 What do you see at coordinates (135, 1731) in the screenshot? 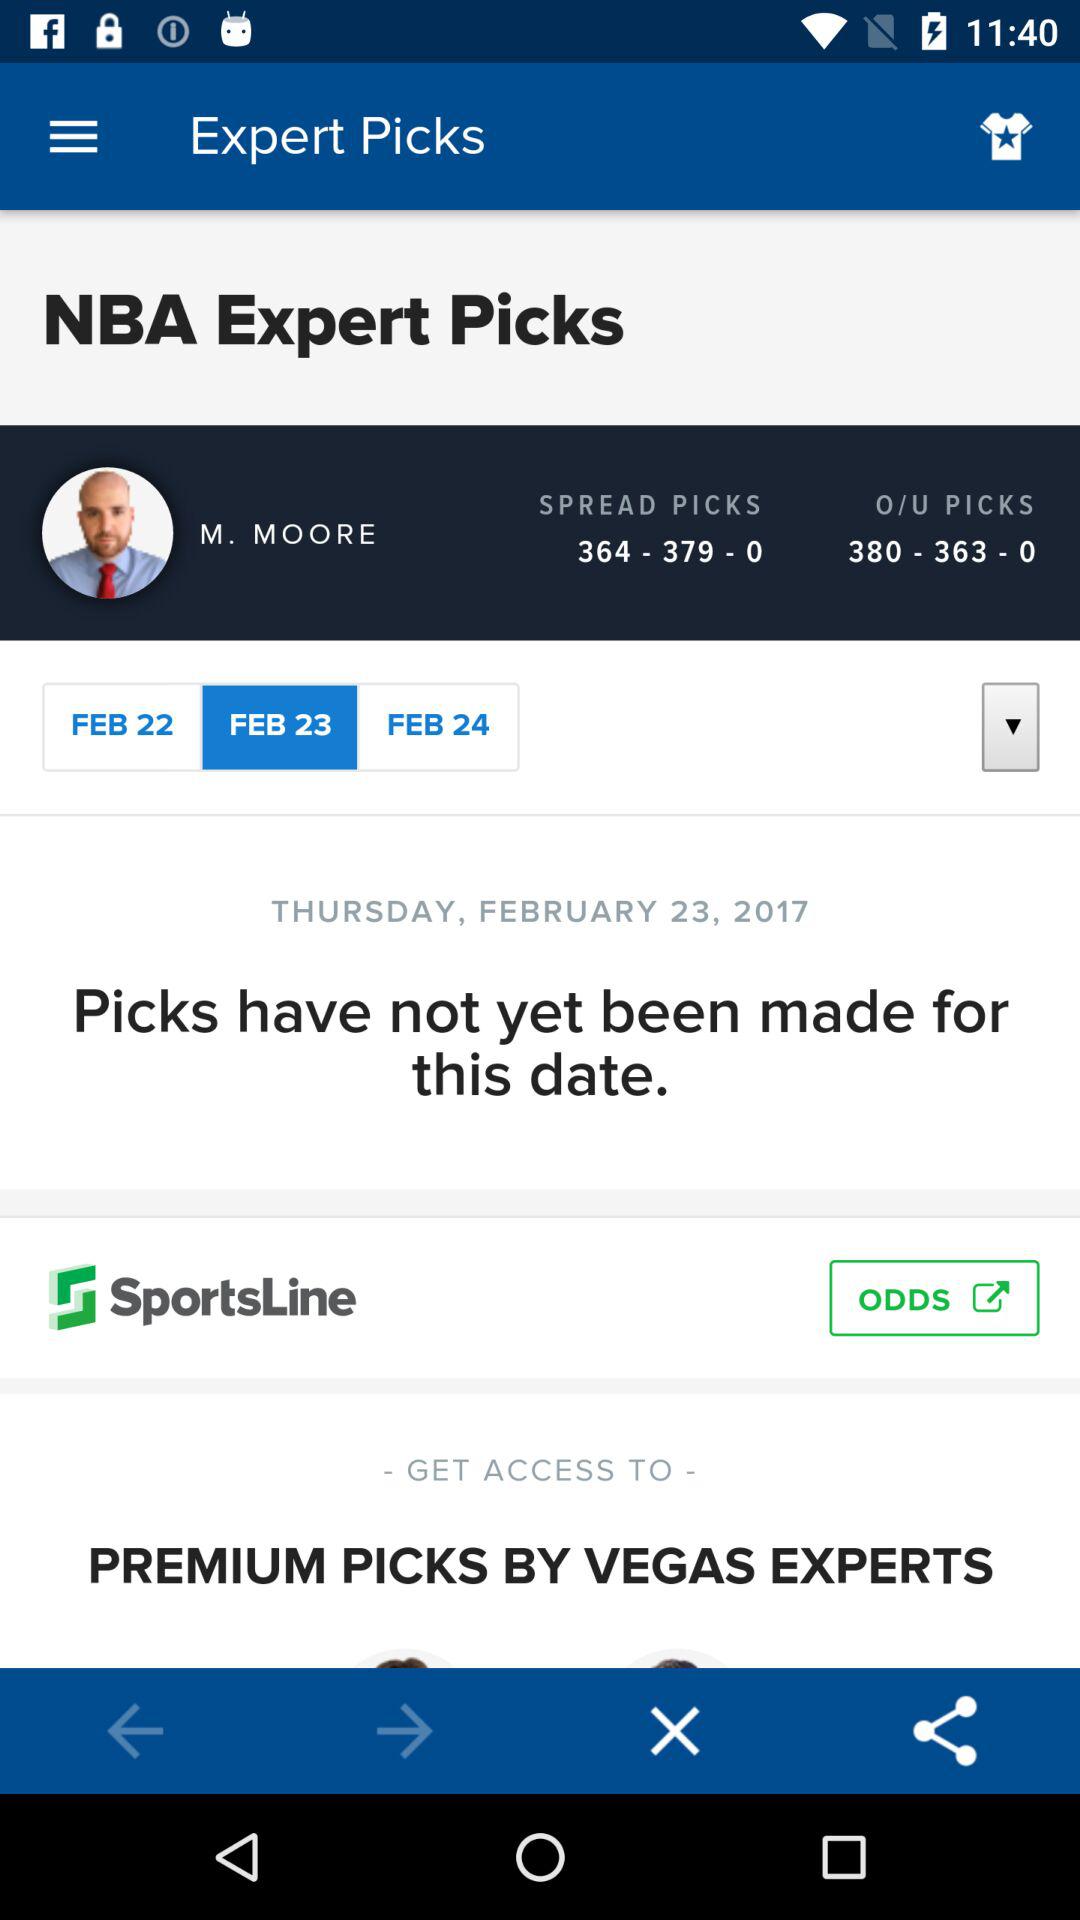
I see `go back` at bounding box center [135, 1731].